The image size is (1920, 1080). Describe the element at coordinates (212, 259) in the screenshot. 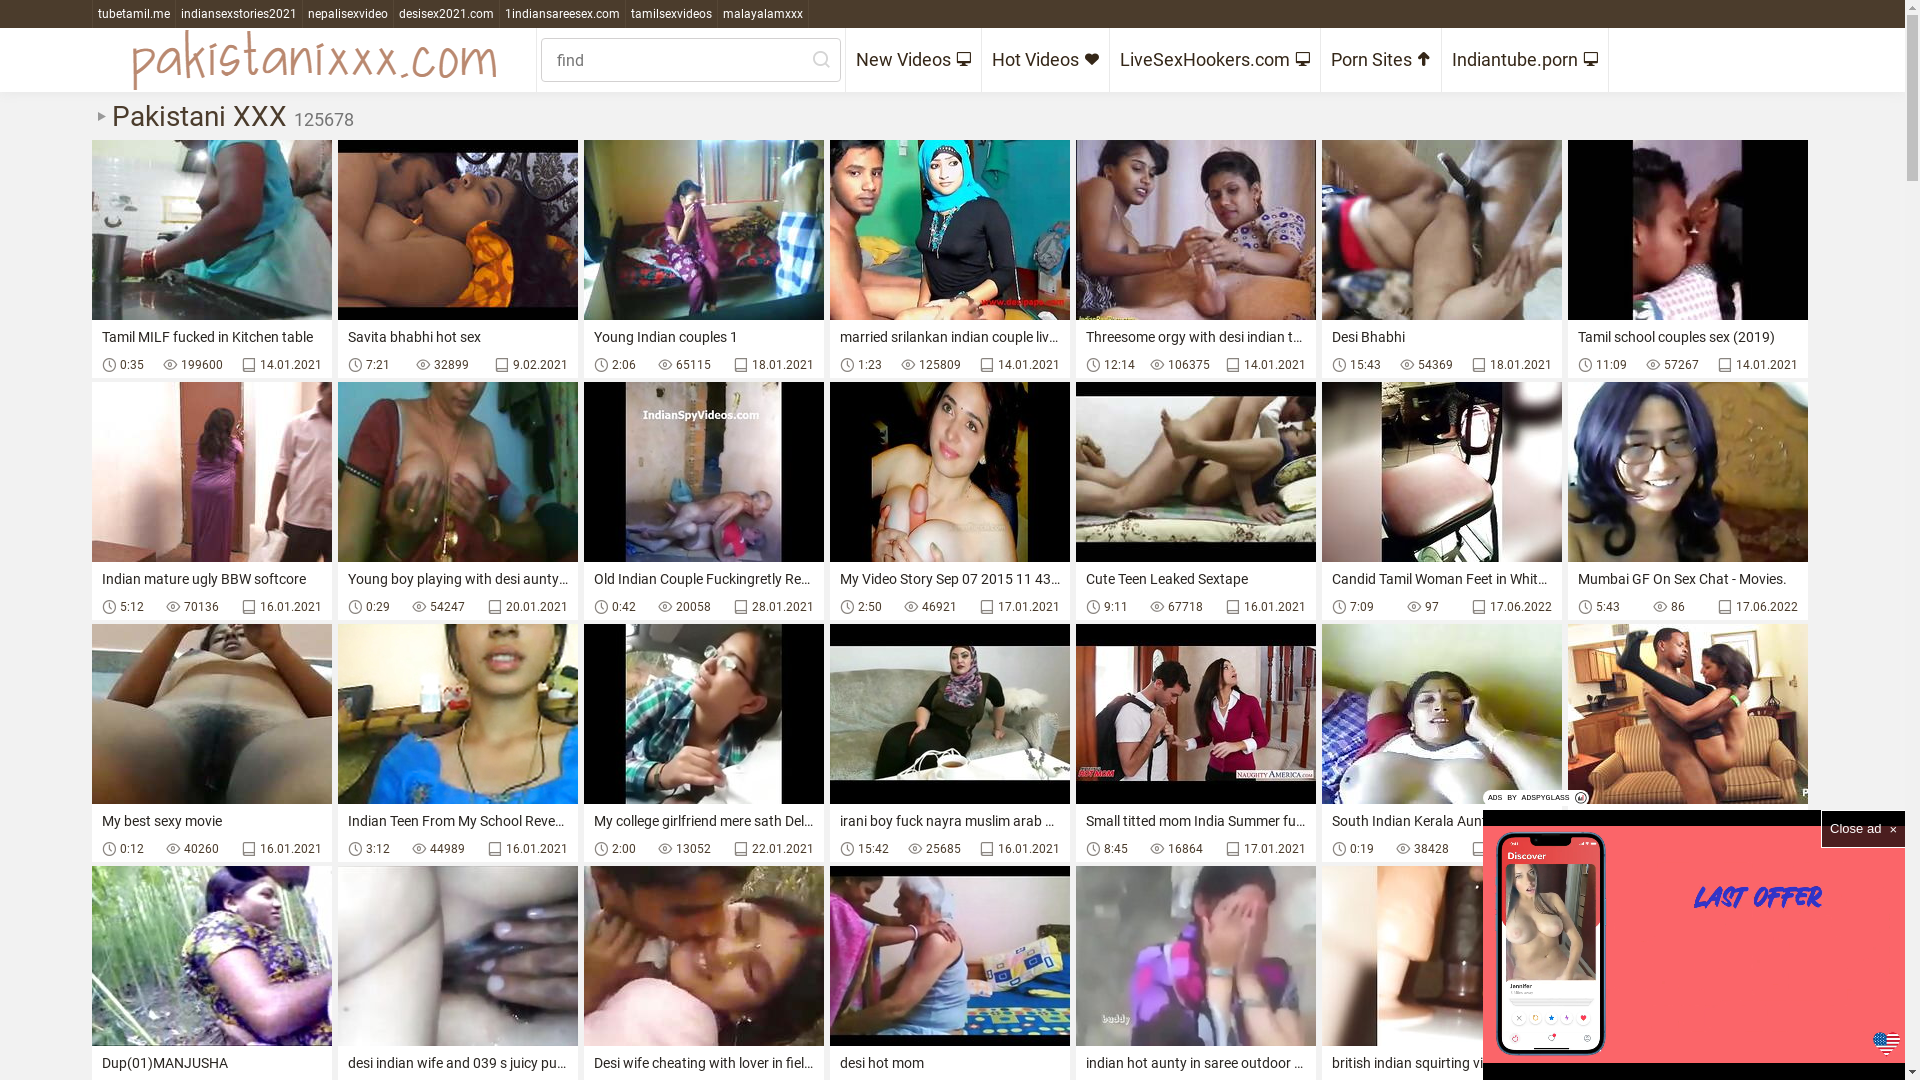

I see `Tamil MILF fucked in Kitchen table
0:35
199600
14.01.2021` at that location.